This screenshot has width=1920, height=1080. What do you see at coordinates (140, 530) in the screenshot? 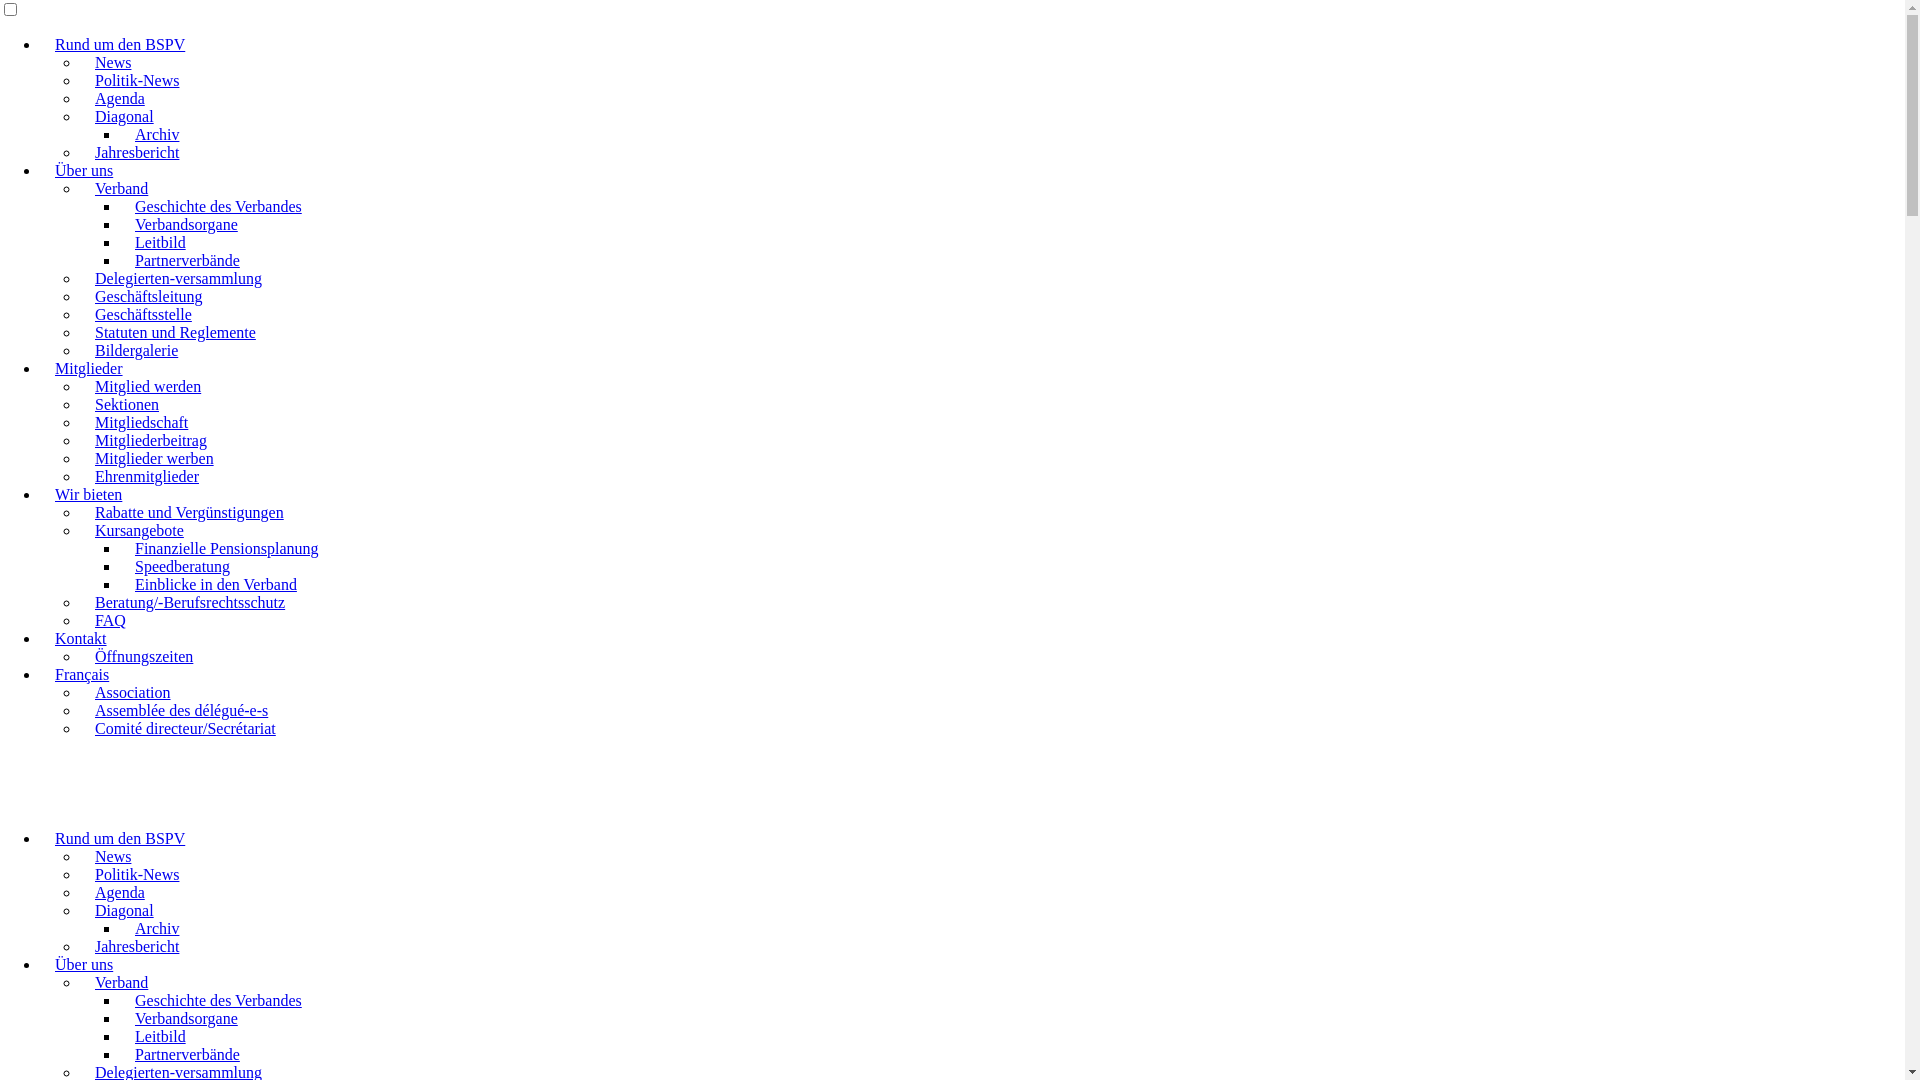
I see `Kursangebote` at bounding box center [140, 530].